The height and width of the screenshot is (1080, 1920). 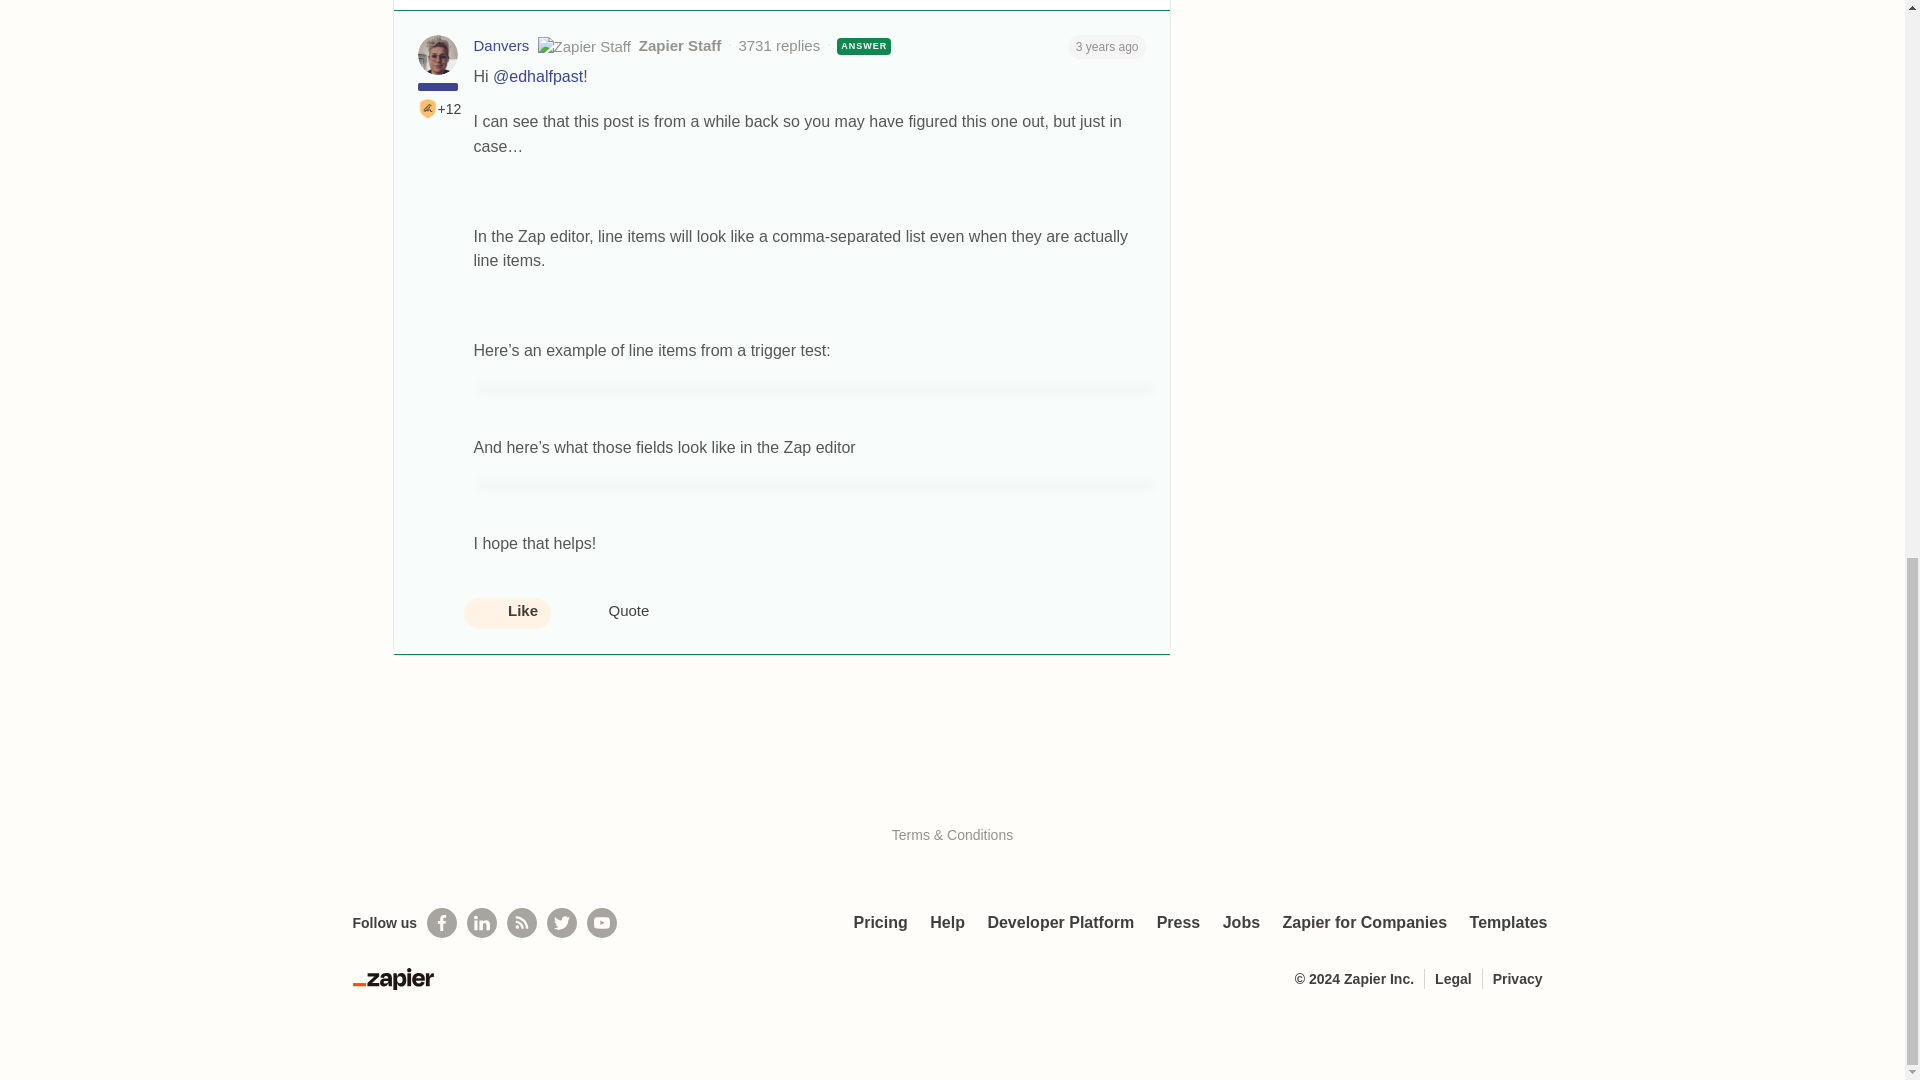 I want to click on Follow us on LinkedIn, so click(x=482, y=923).